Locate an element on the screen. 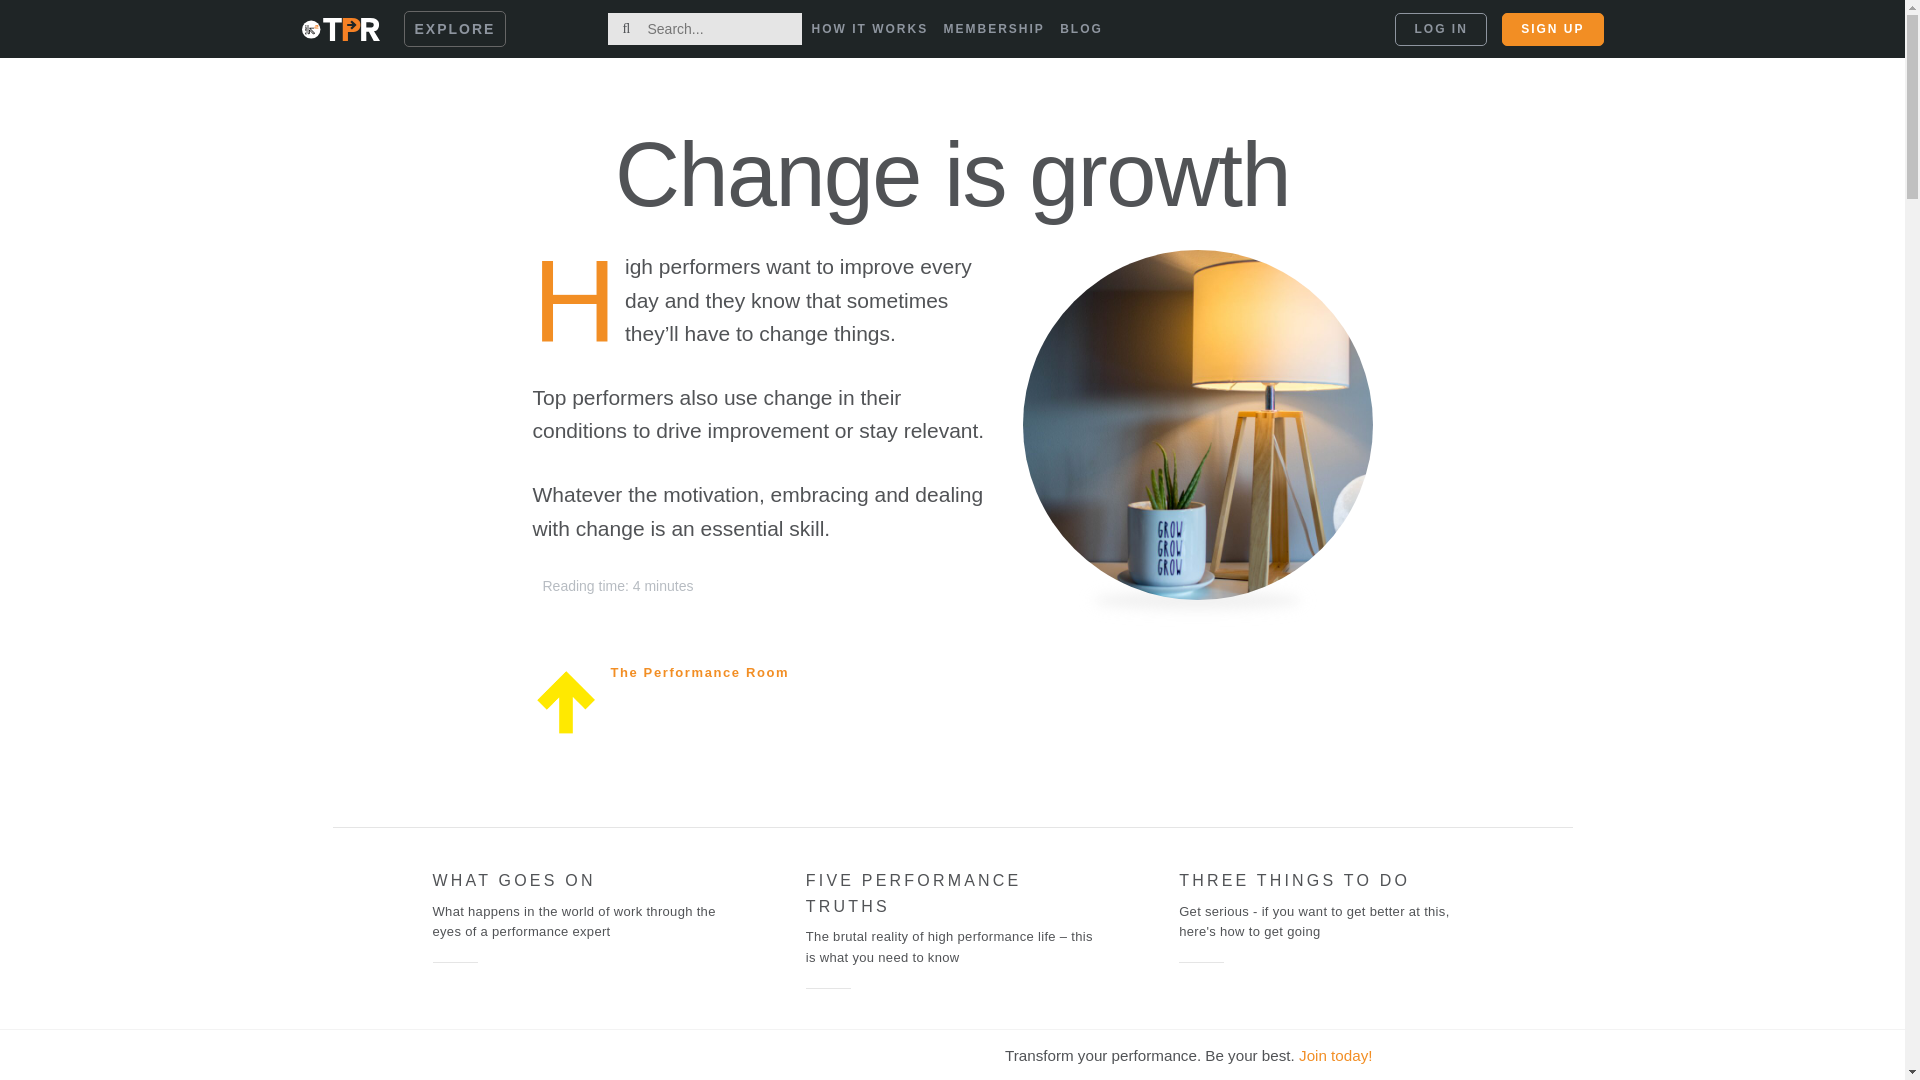 Image resolution: width=1920 pixels, height=1080 pixels. HOW IT WORKS is located at coordinates (870, 29).